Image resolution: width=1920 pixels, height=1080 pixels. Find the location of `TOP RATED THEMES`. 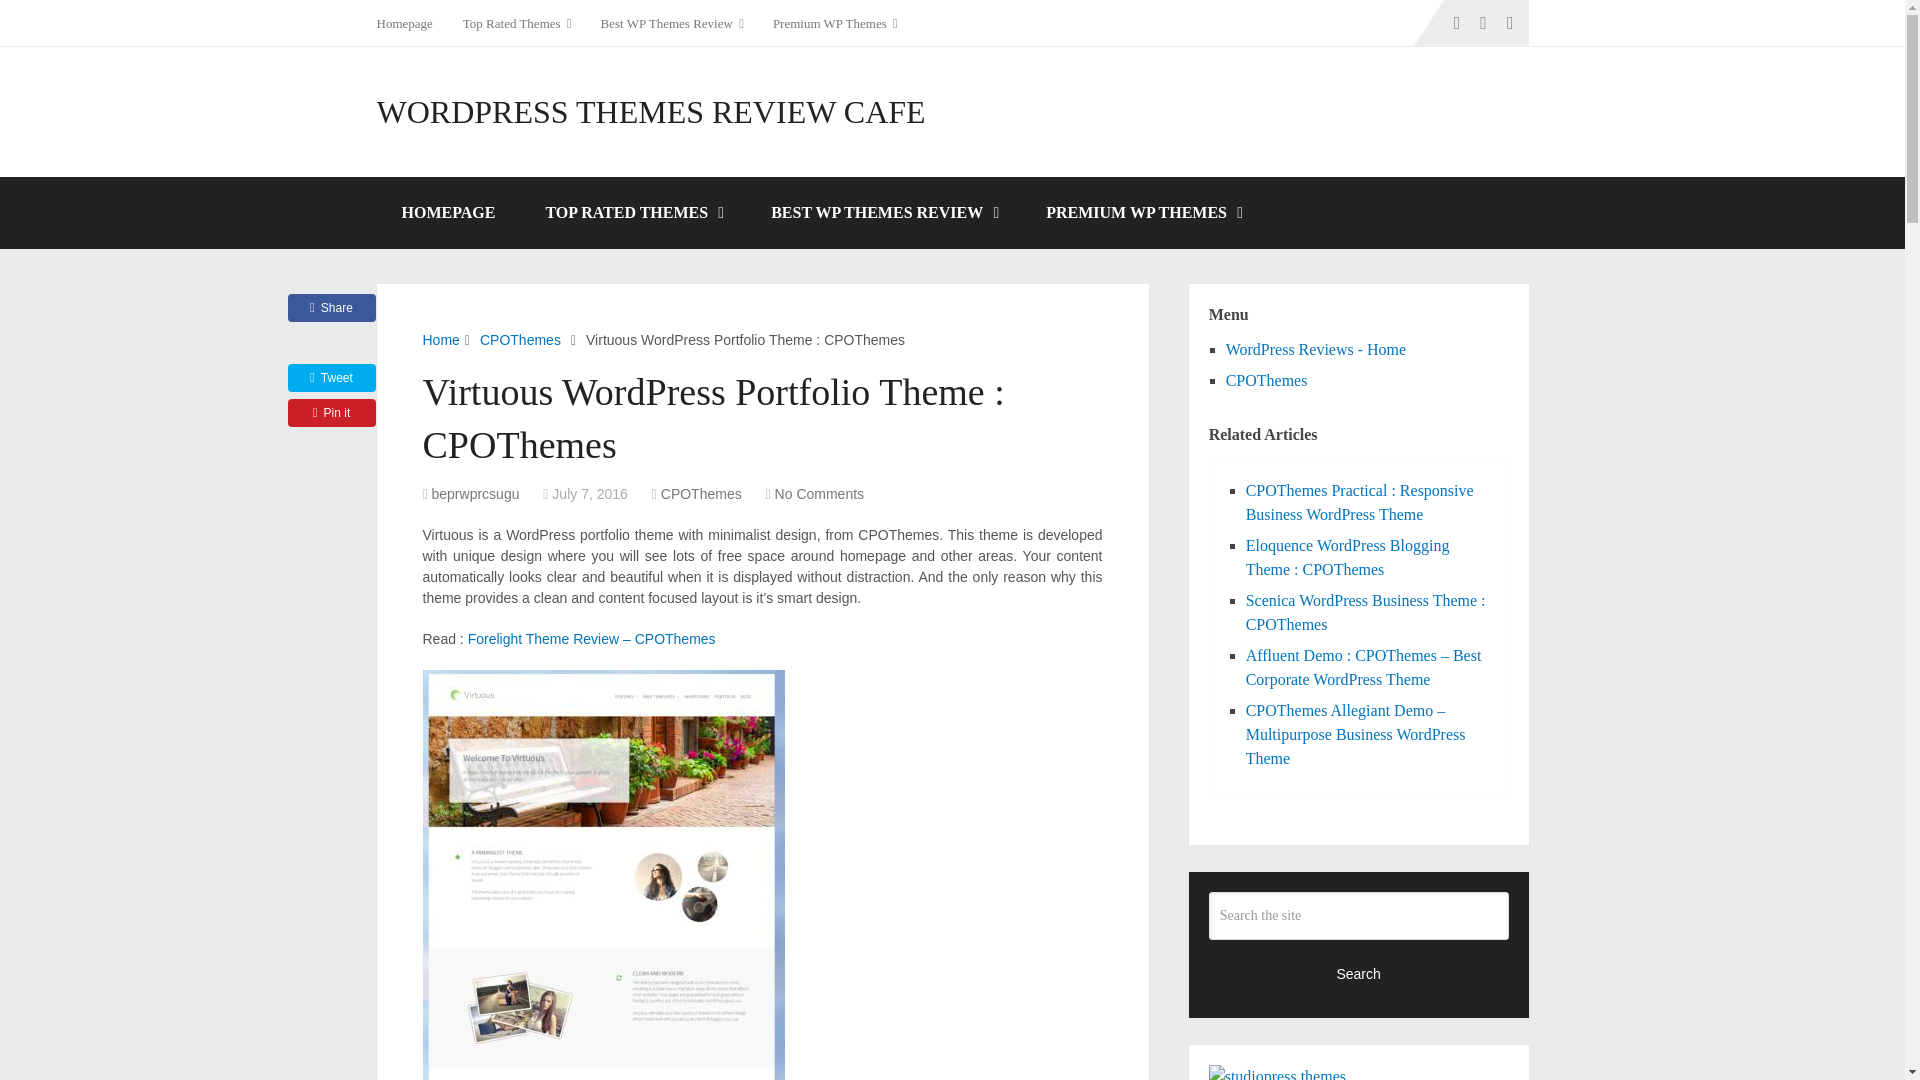

TOP RATED THEMES is located at coordinates (633, 213).